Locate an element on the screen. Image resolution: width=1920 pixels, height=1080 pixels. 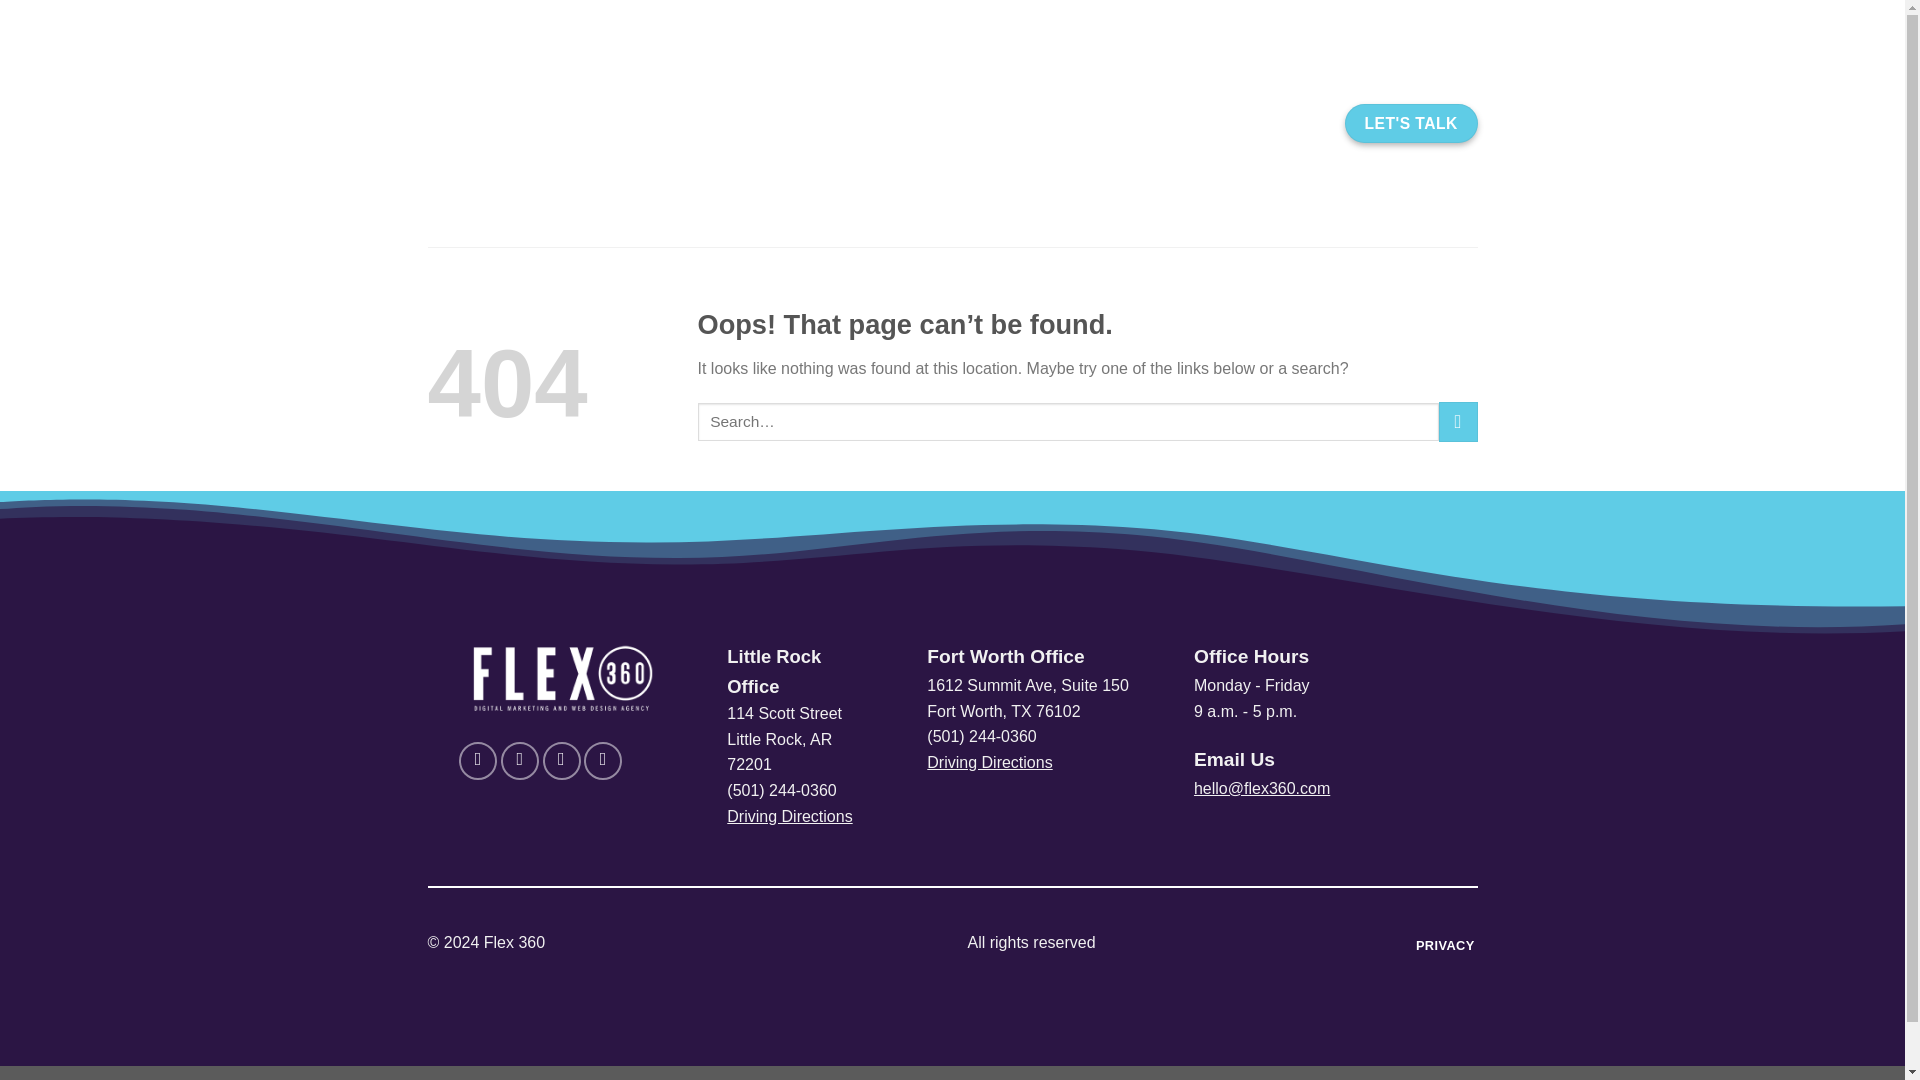
Follow on TikTok is located at coordinates (562, 760).